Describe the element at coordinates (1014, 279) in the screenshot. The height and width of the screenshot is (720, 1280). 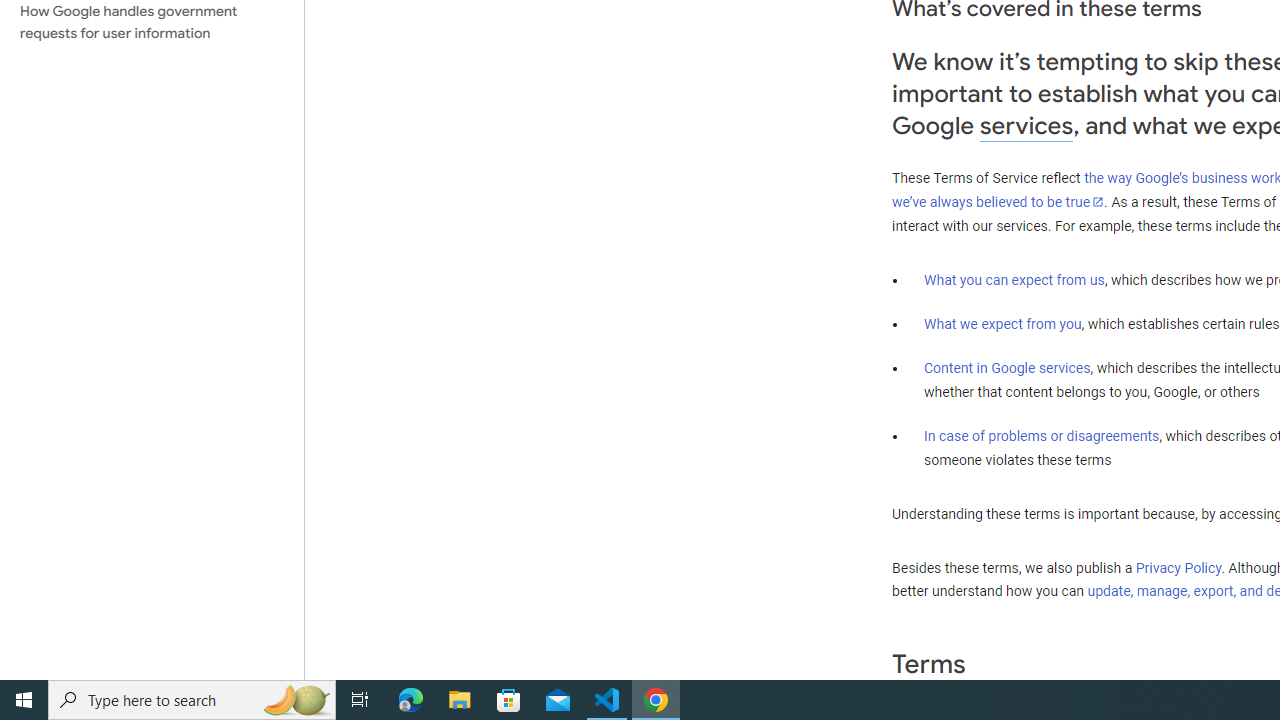
I see `What you can expect from us` at that location.